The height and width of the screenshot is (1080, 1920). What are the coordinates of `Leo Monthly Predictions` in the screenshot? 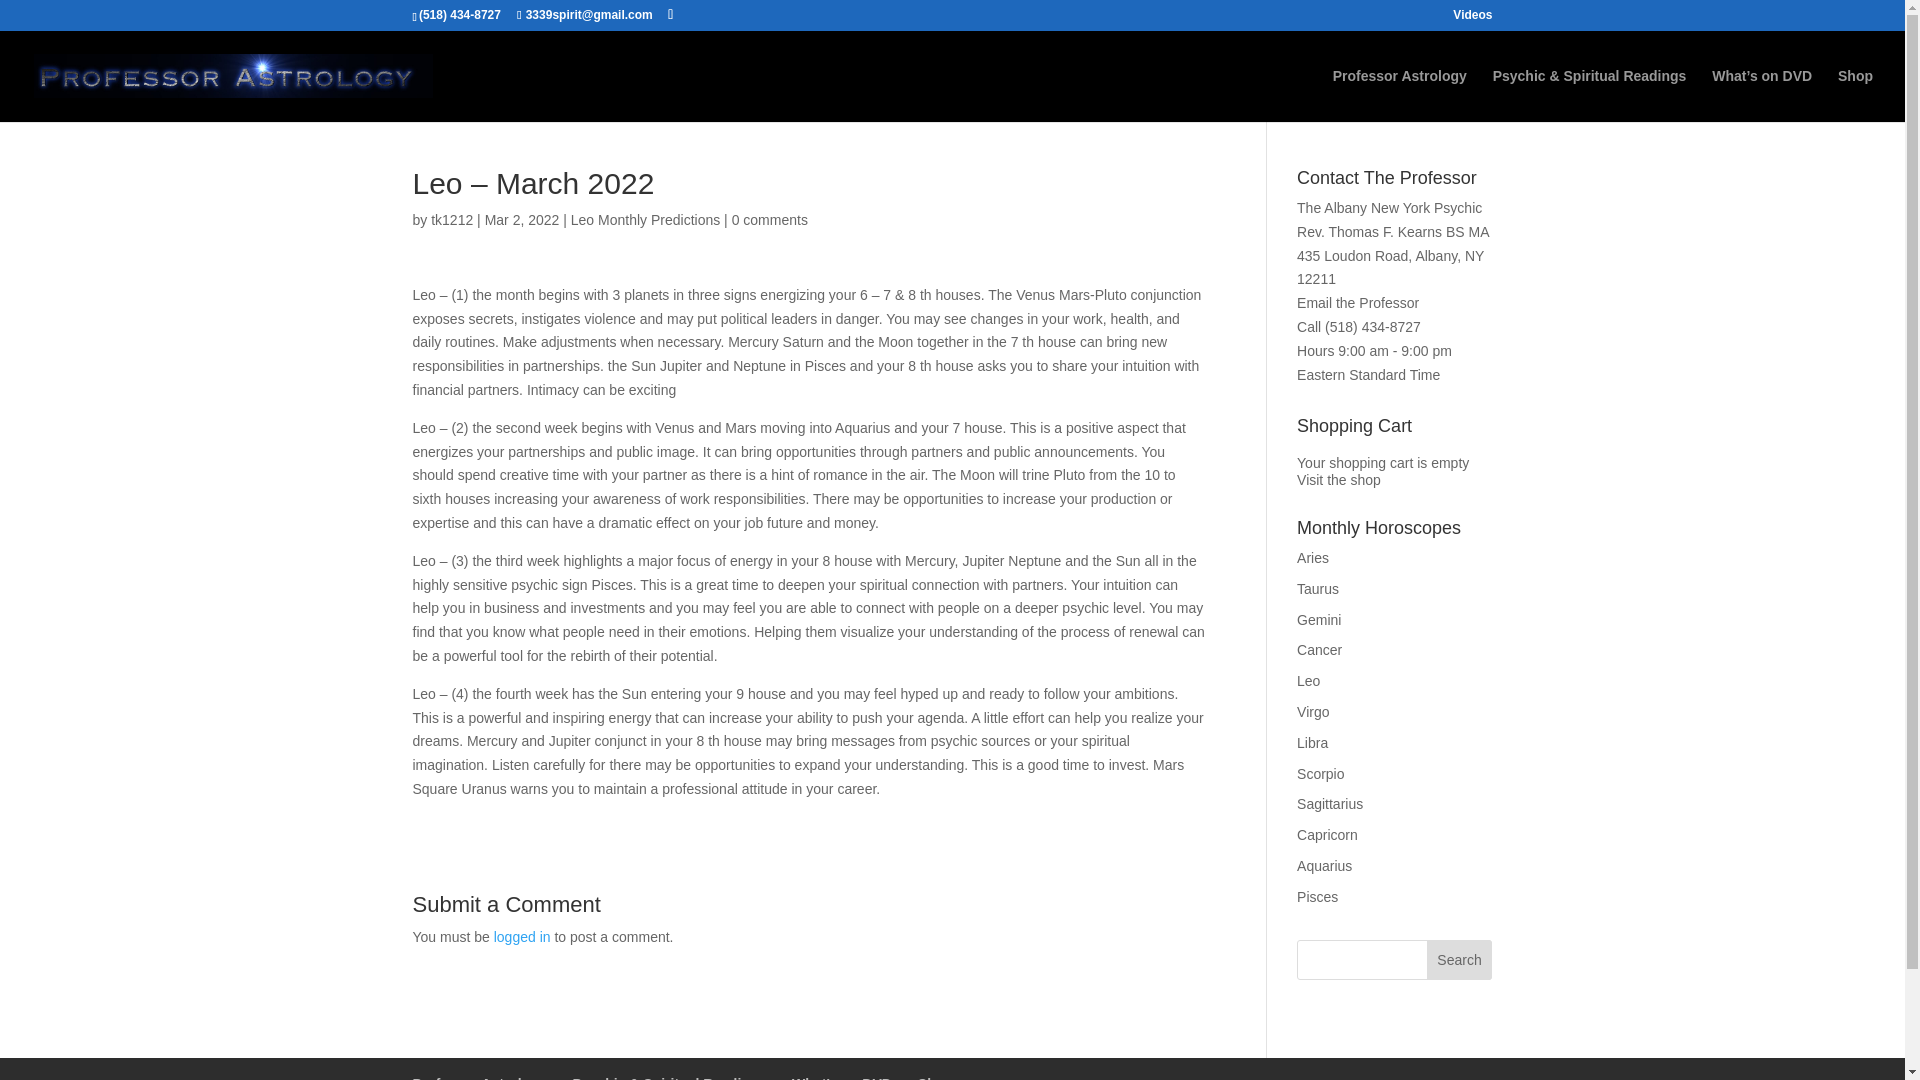 It's located at (645, 219).